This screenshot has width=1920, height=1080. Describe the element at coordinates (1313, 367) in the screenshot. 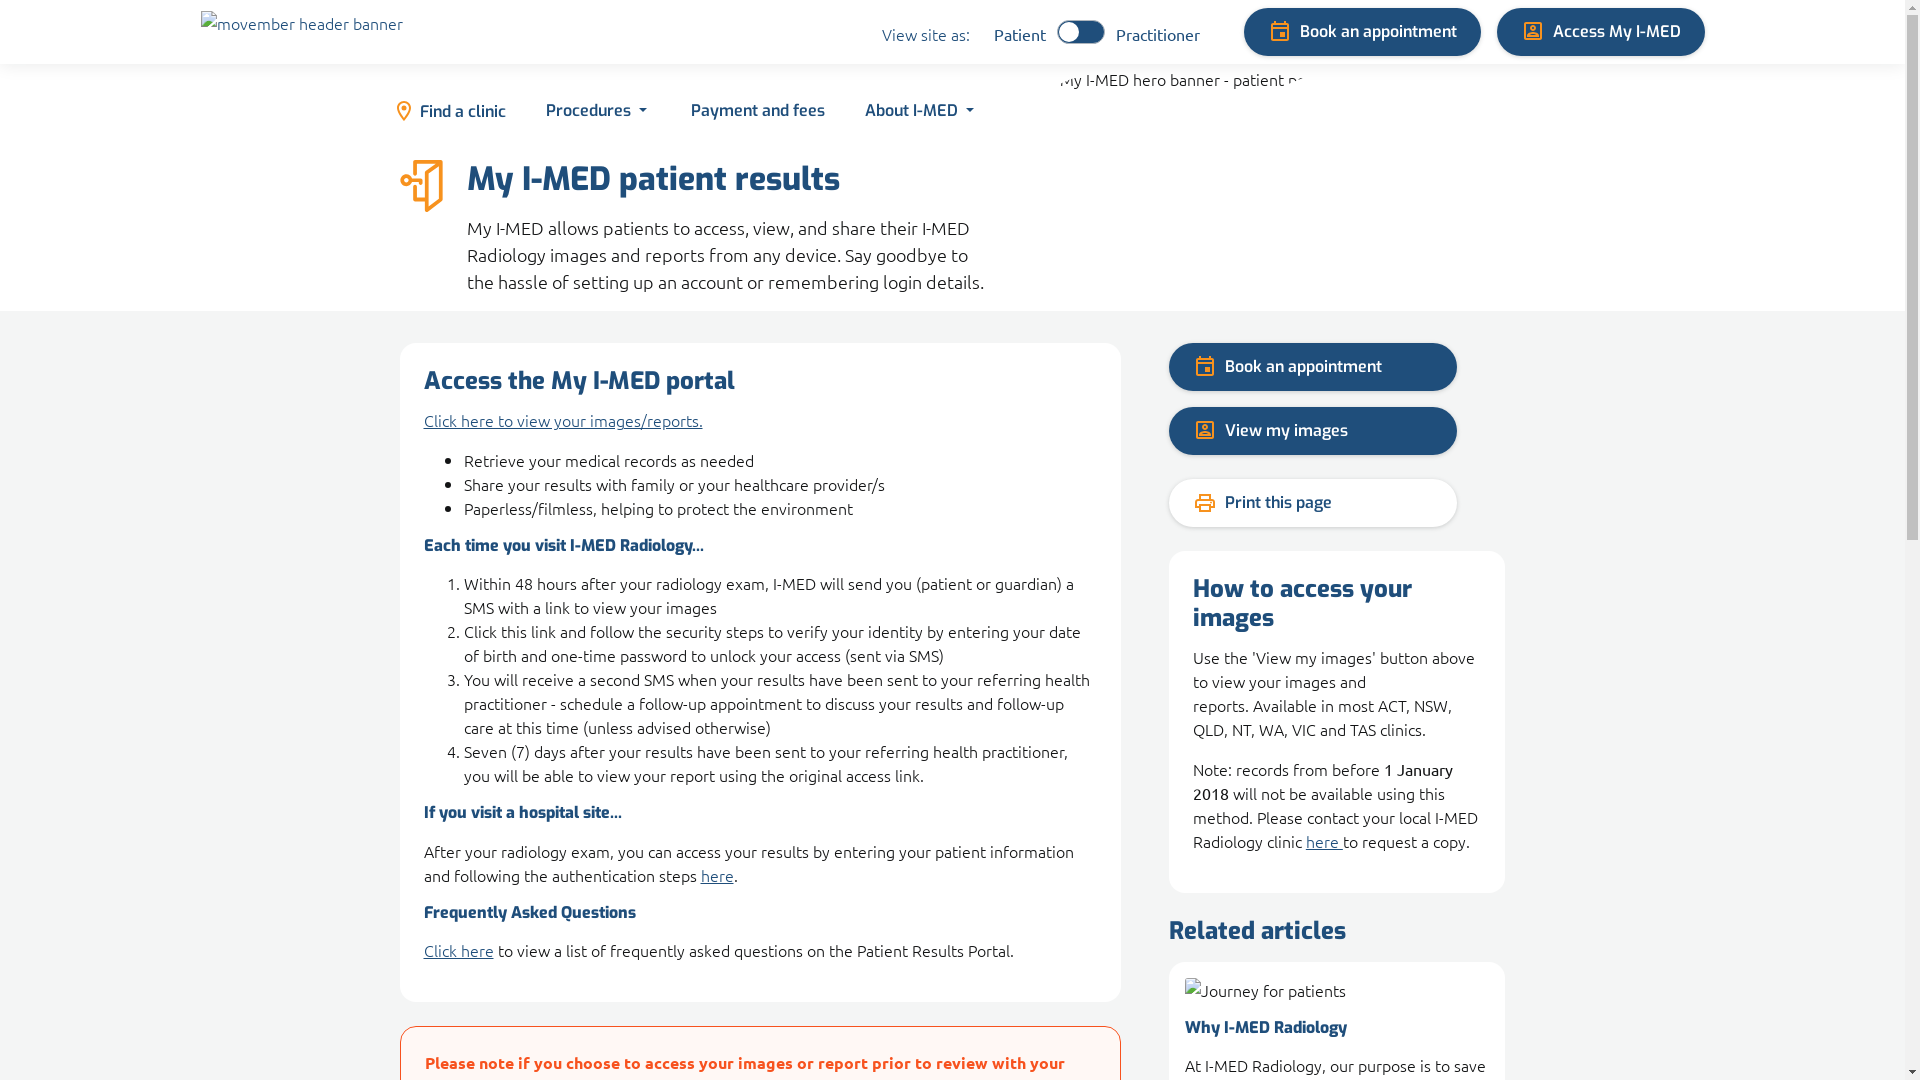

I see `Book an appointment` at that location.